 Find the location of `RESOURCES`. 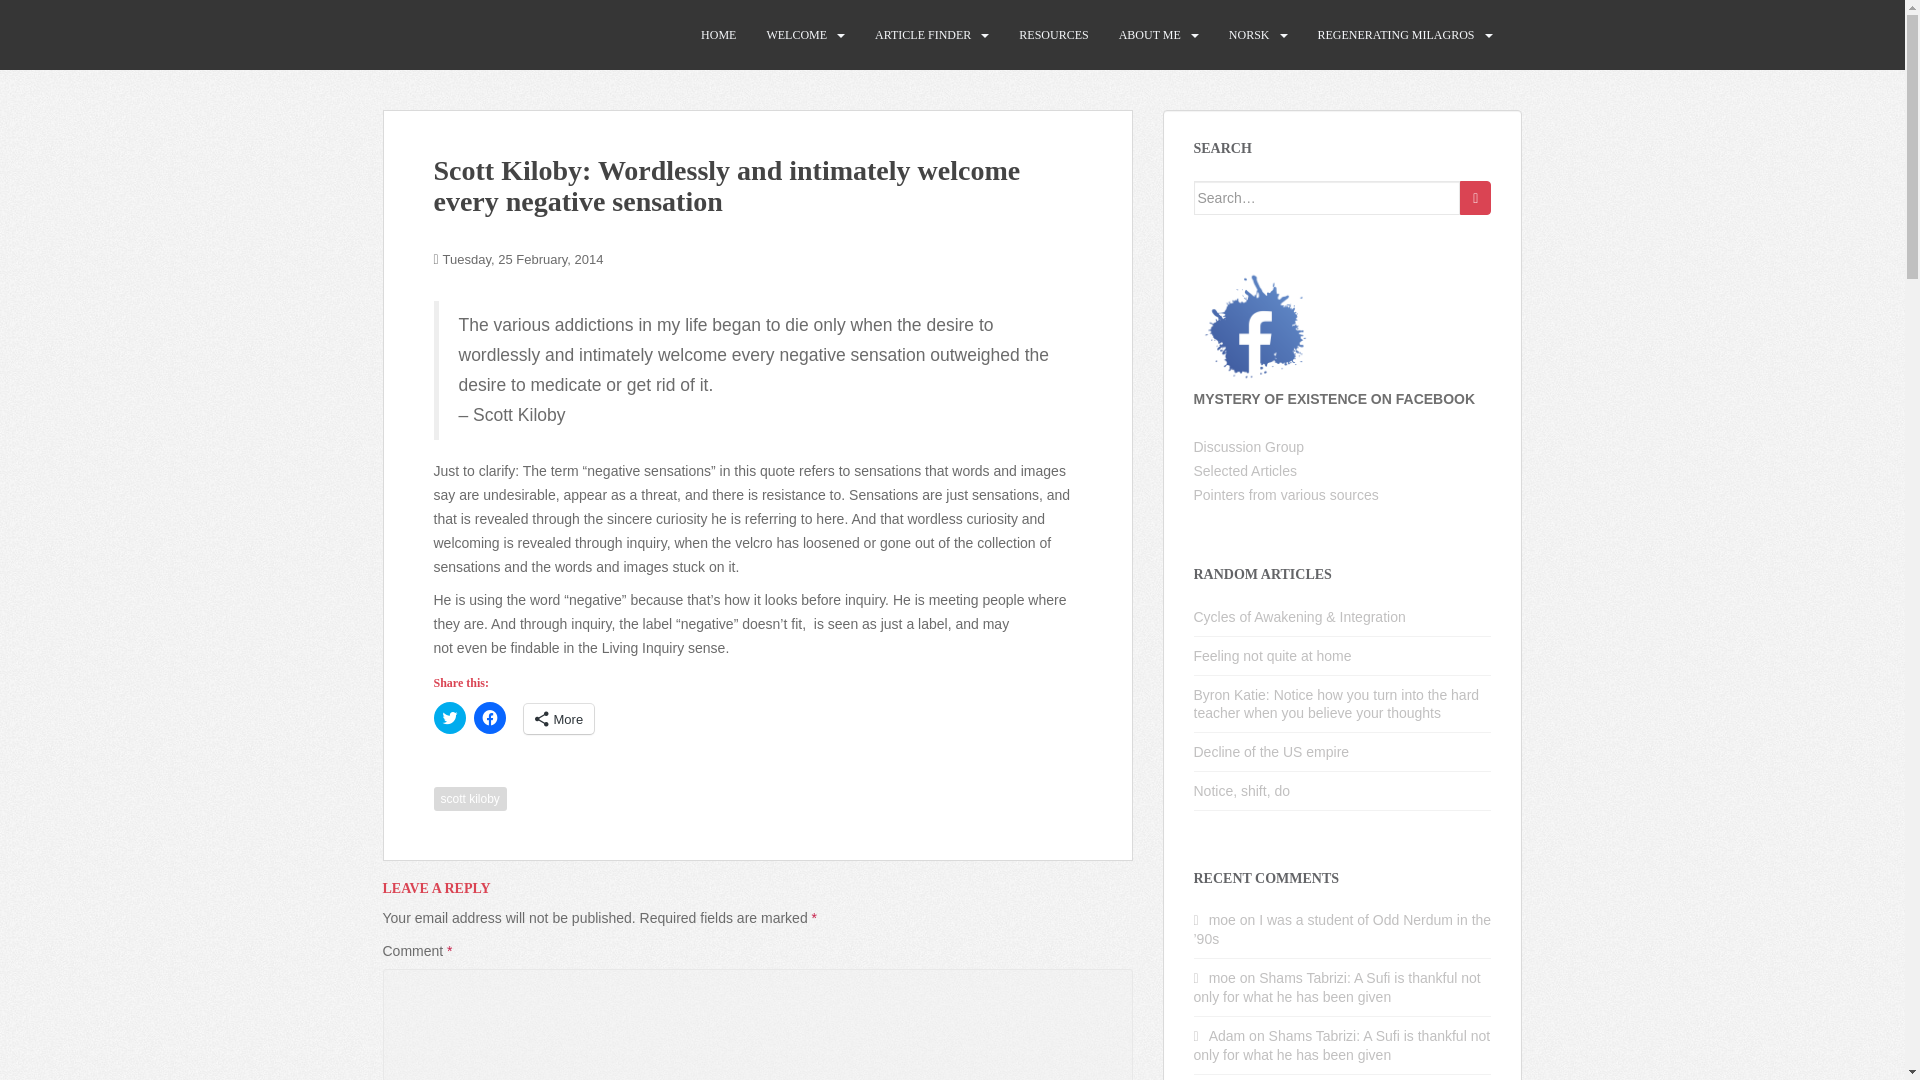

RESOURCES is located at coordinates (1054, 35).